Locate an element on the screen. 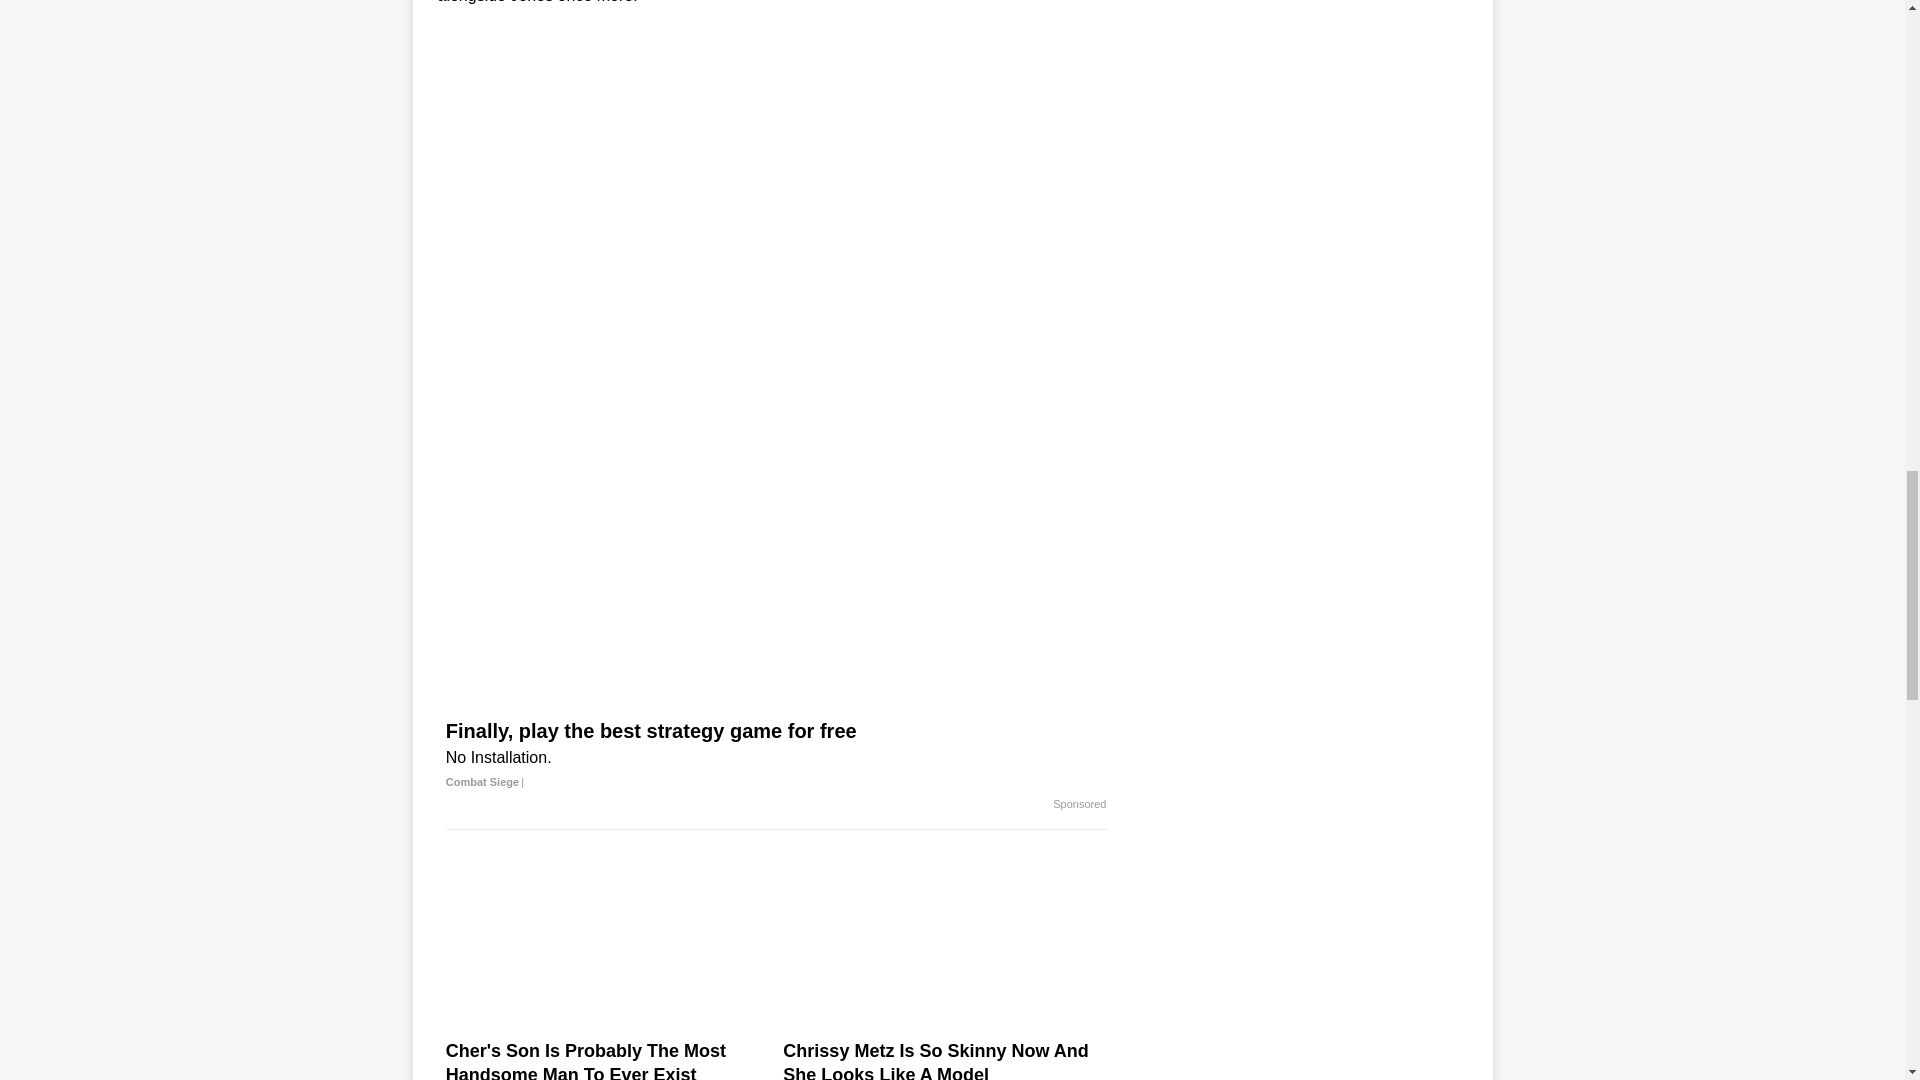 The width and height of the screenshot is (1920, 1080). Cher's Son Is Probably The Most Handsome Man To Ever Exist is located at coordinates (607, 1059).